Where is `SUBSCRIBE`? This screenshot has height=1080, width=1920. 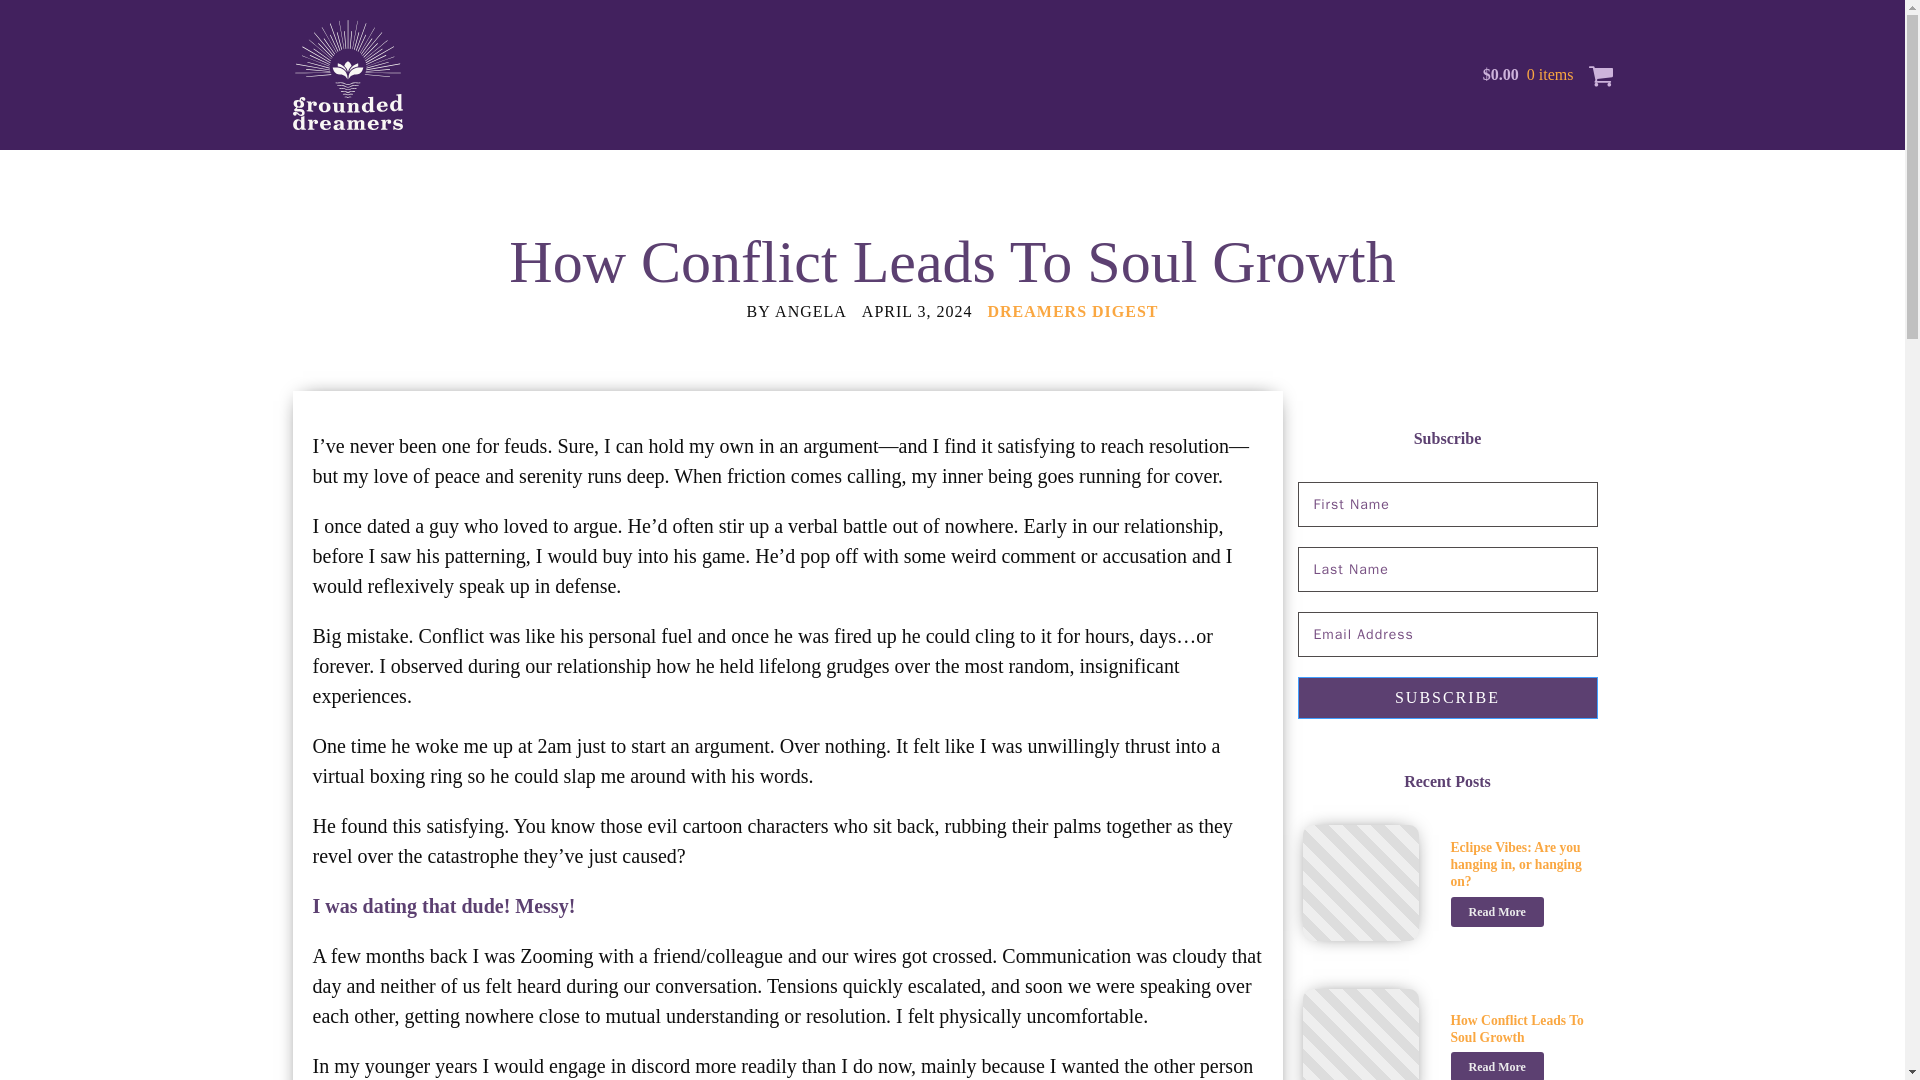 SUBSCRIBE is located at coordinates (1447, 698).